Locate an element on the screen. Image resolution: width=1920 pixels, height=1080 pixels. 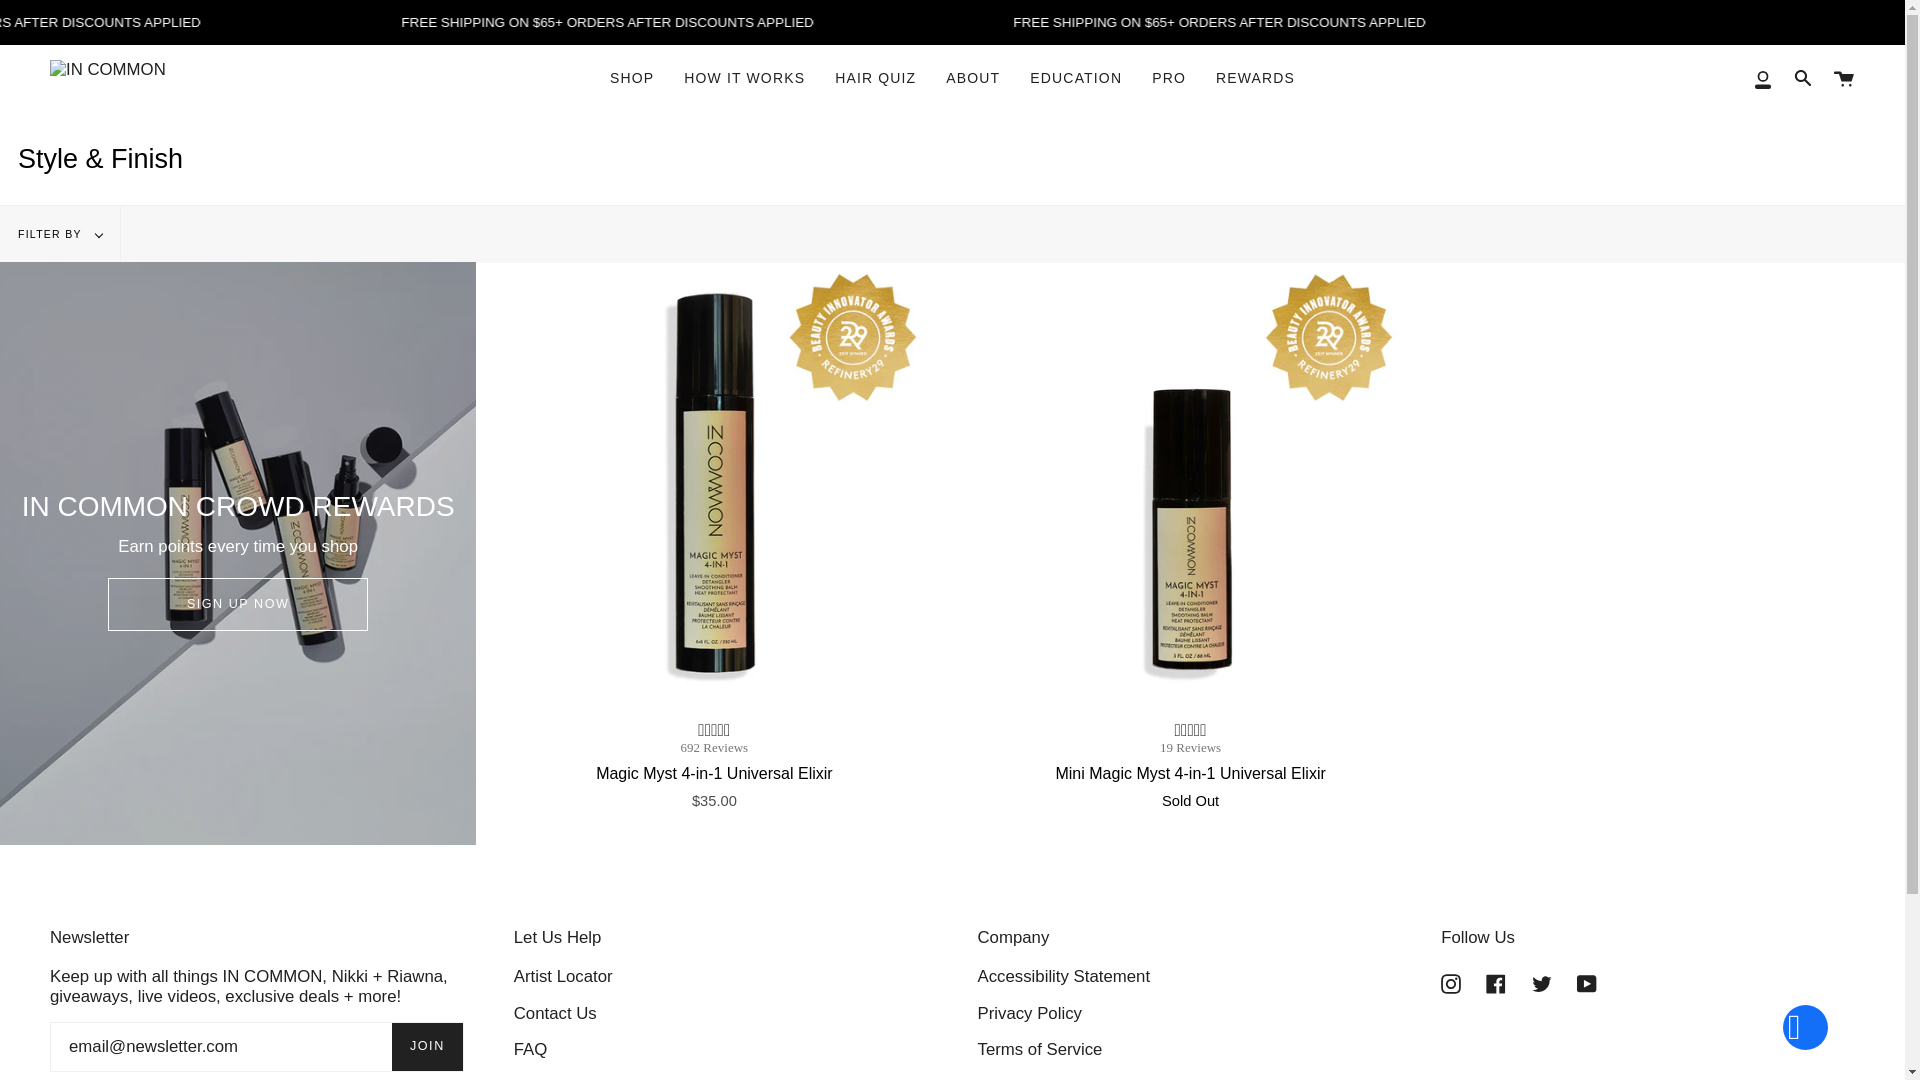
PRO is located at coordinates (1168, 78).